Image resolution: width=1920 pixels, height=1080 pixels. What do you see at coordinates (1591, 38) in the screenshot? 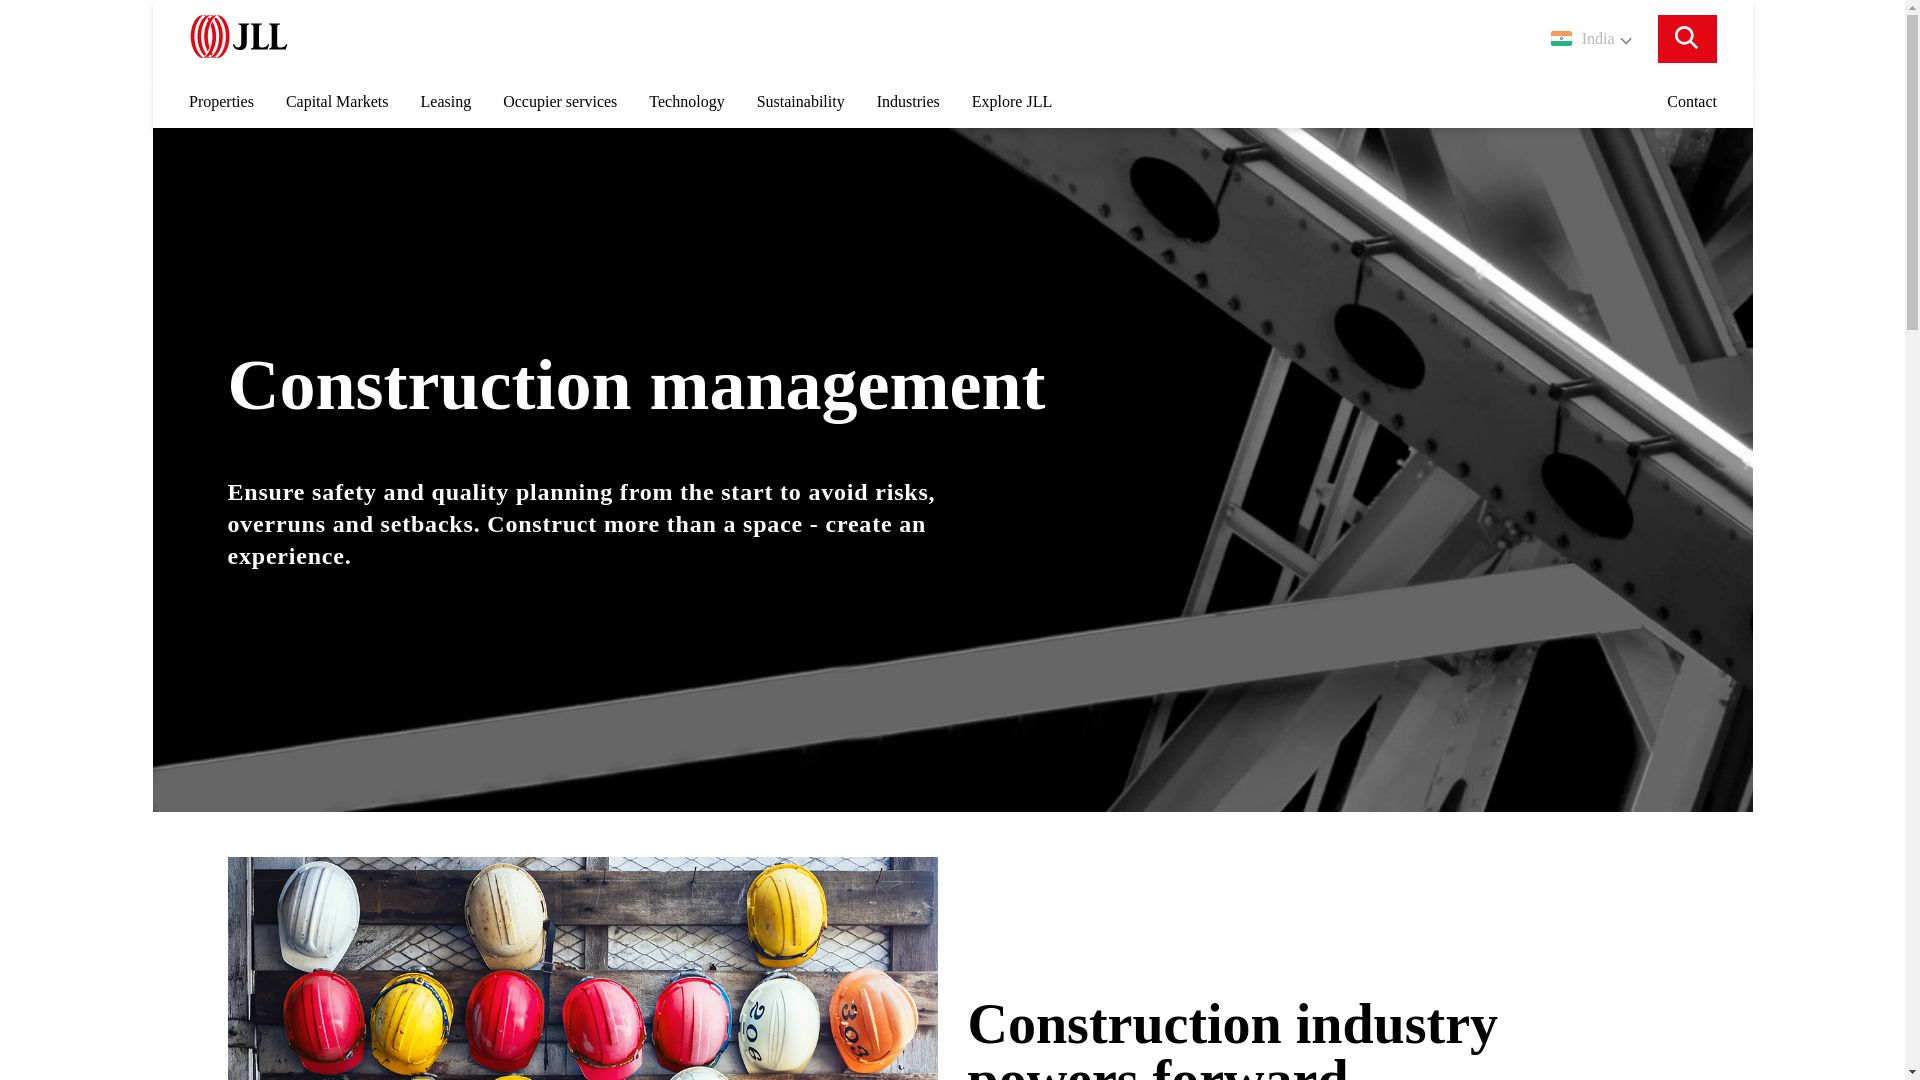
I see `India` at bounding box center [1591, 38].